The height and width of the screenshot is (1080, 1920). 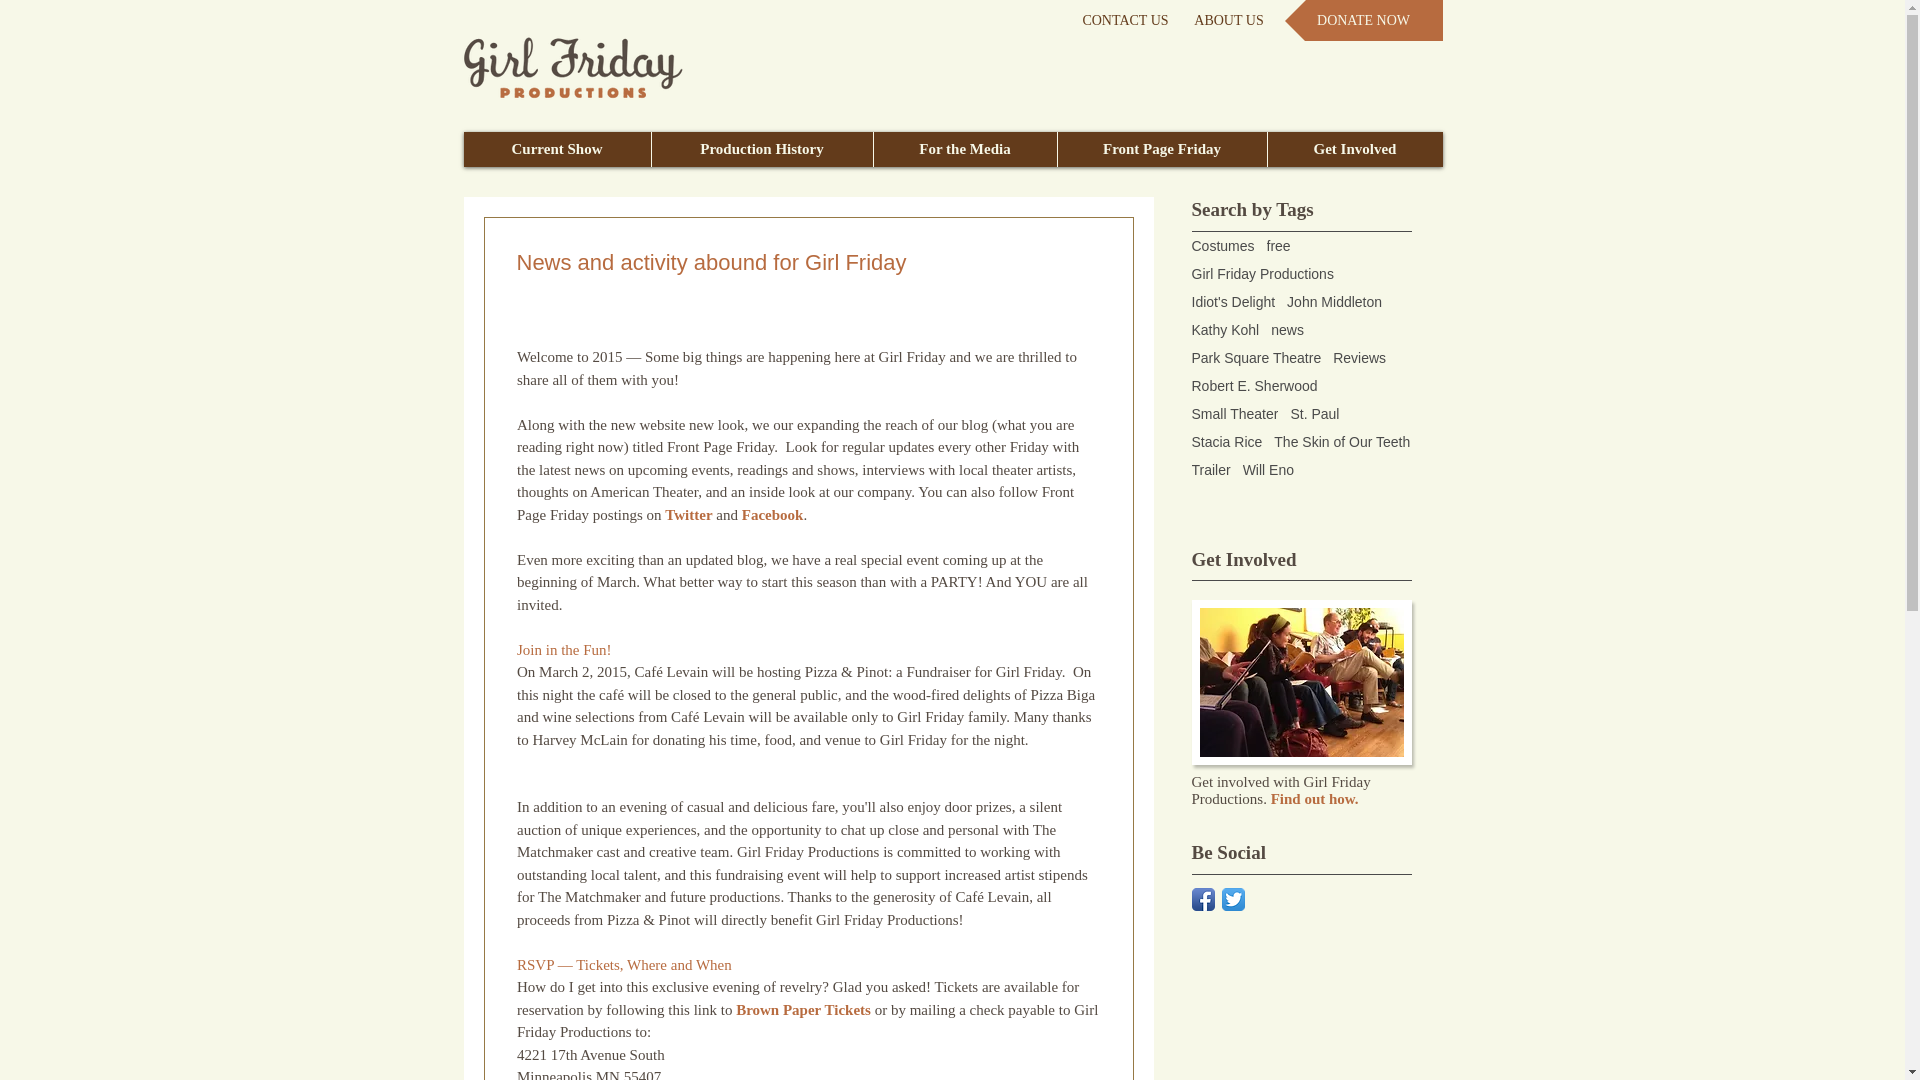 What do you see at coordinates (1235, 414) in the screenshot?
I see `Small Theater` at bounding box center [1235, 414].